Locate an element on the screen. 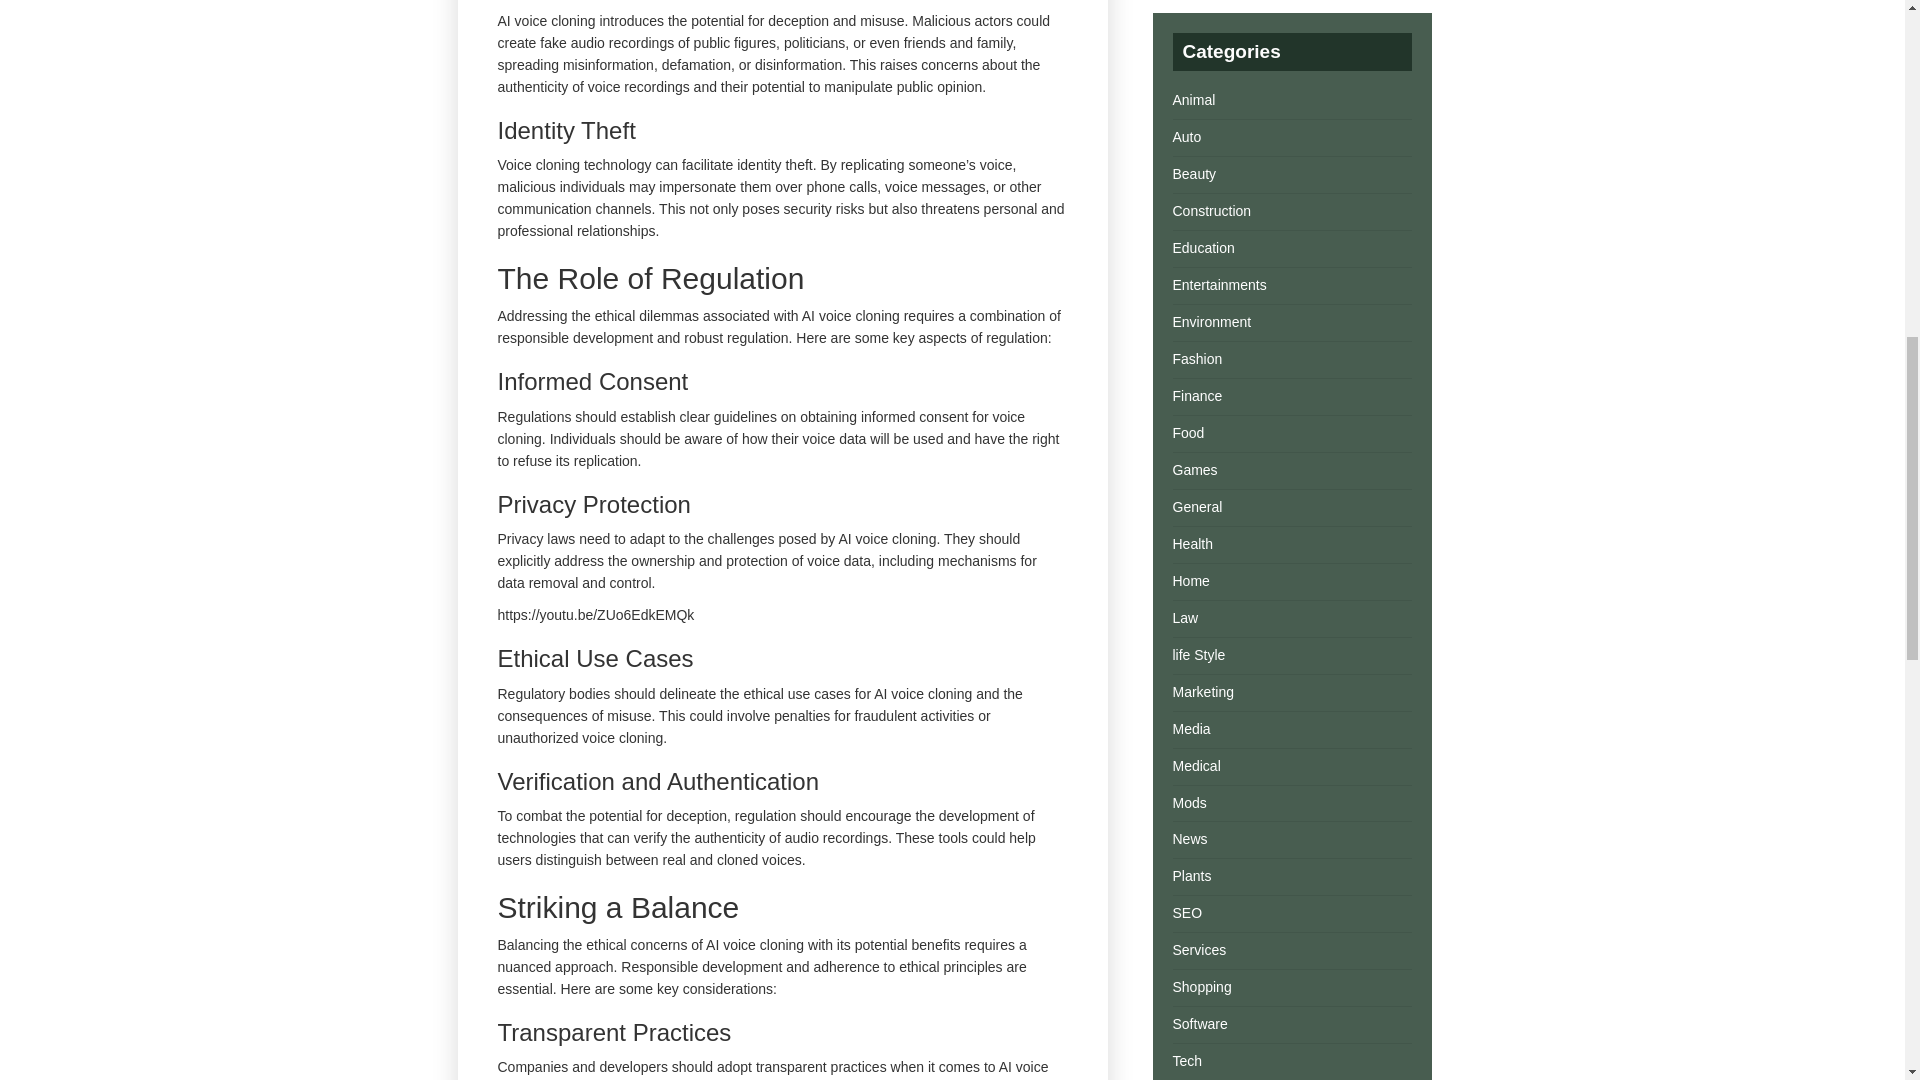 Image resolution: width=1920 pixels, height=1080 pixels. Entertainments is located at coordinates (1218, 284).